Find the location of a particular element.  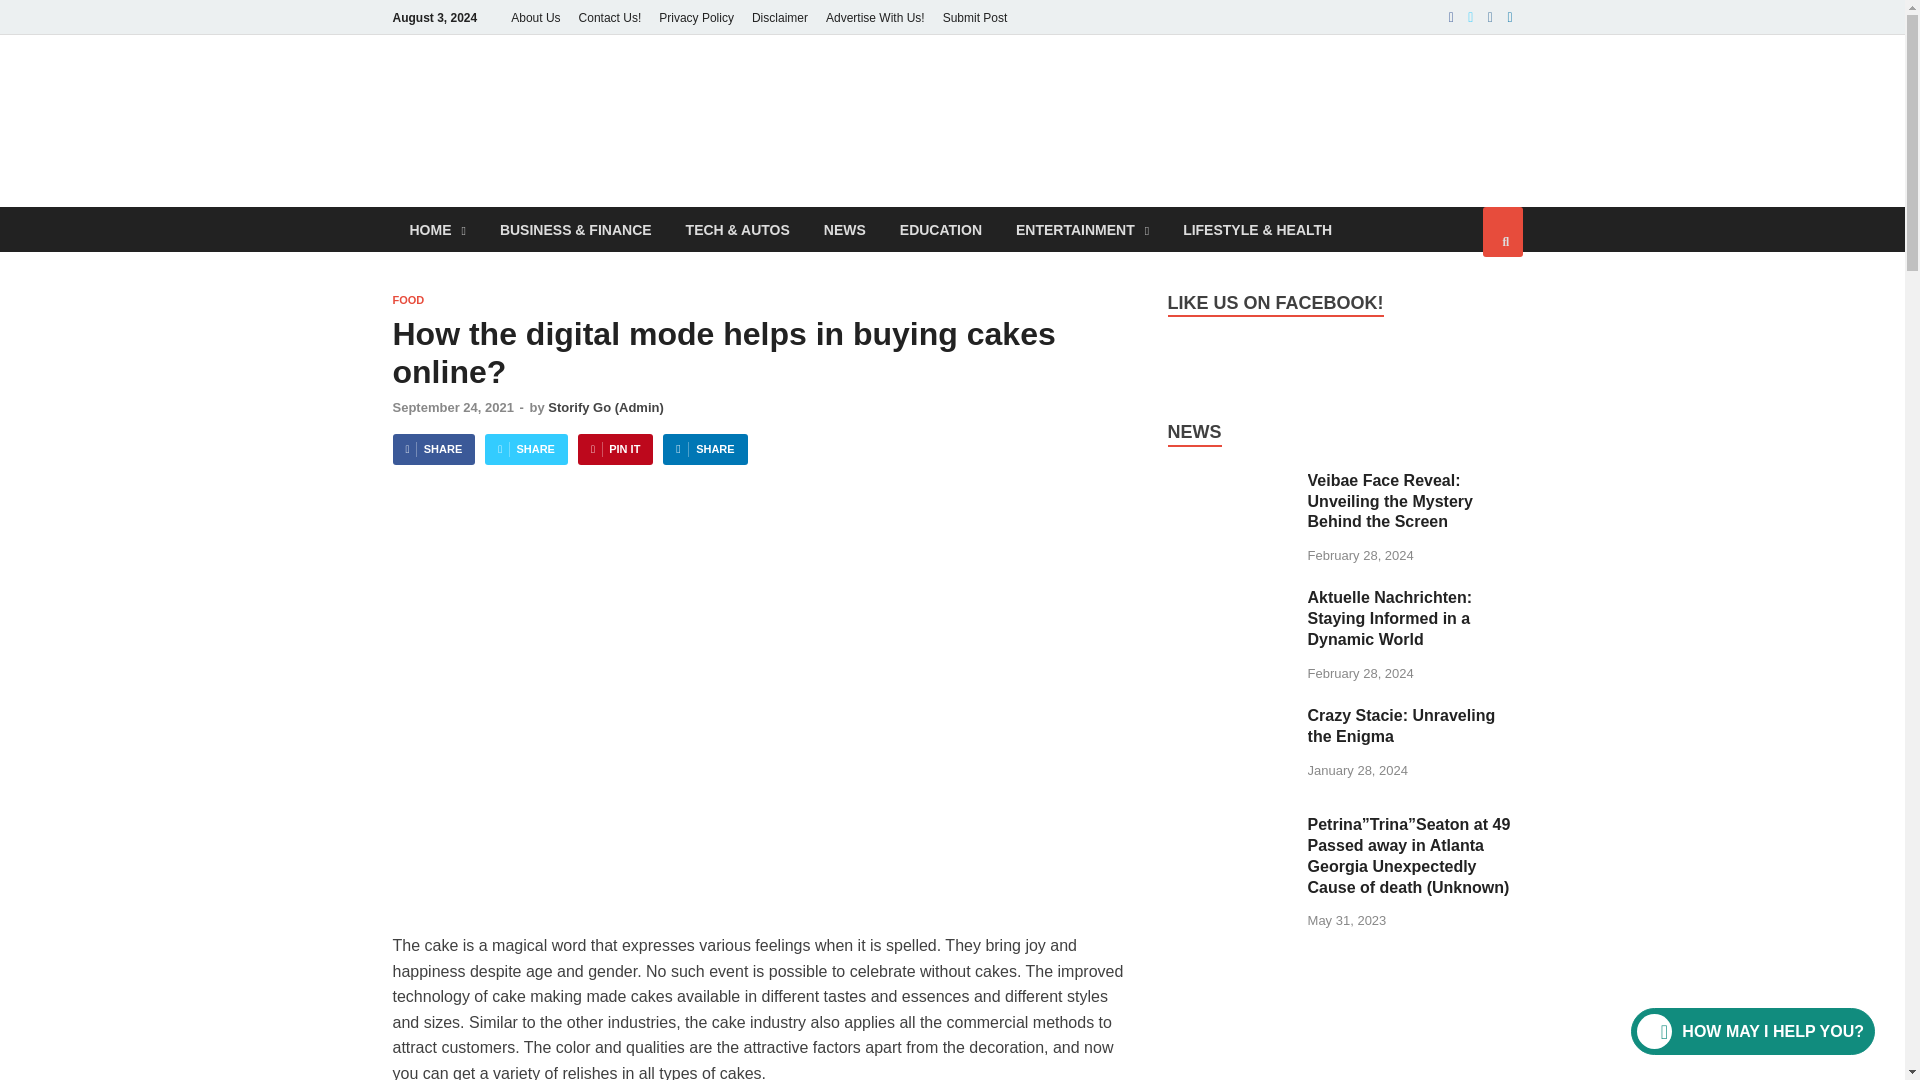

SHARE is located at coordinates (432, 450).